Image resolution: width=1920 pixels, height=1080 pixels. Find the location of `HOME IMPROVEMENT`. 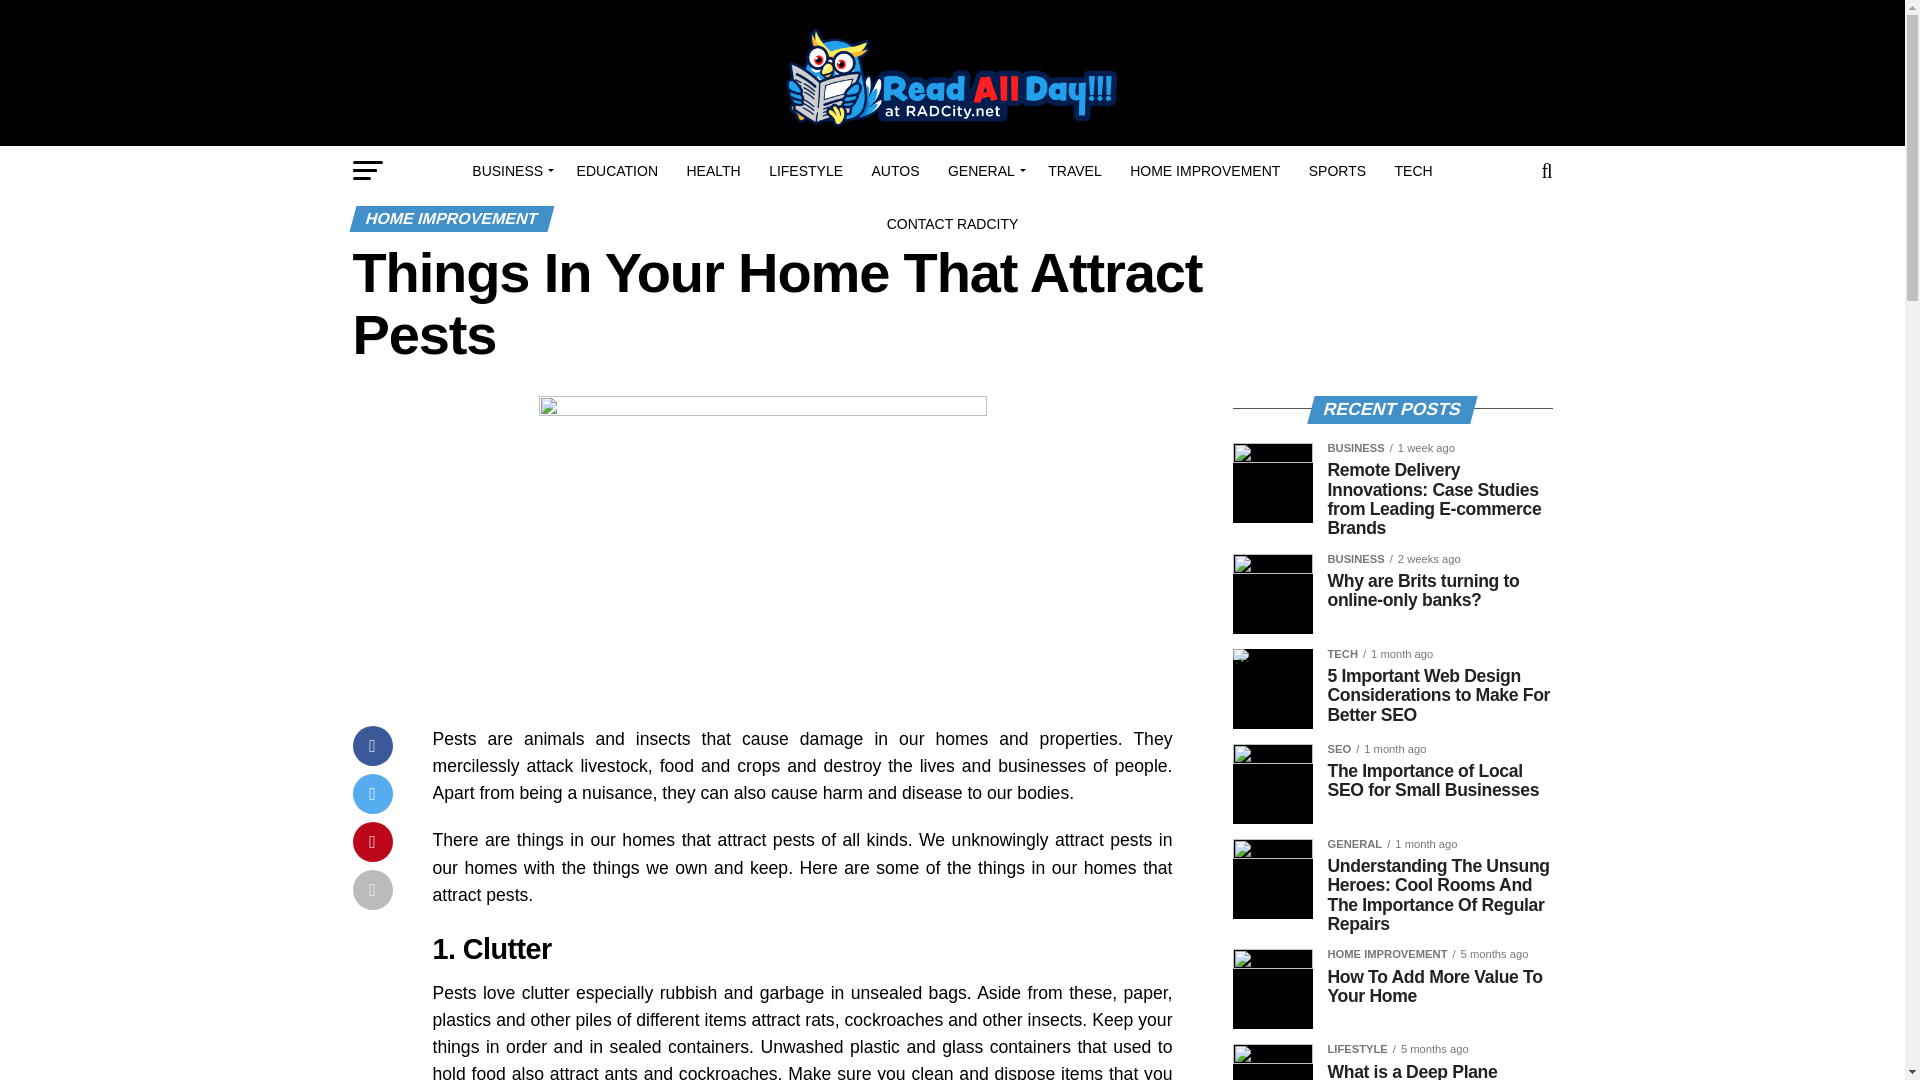

HOME IMPROVEMENT is located at coordinates (1204, 170).